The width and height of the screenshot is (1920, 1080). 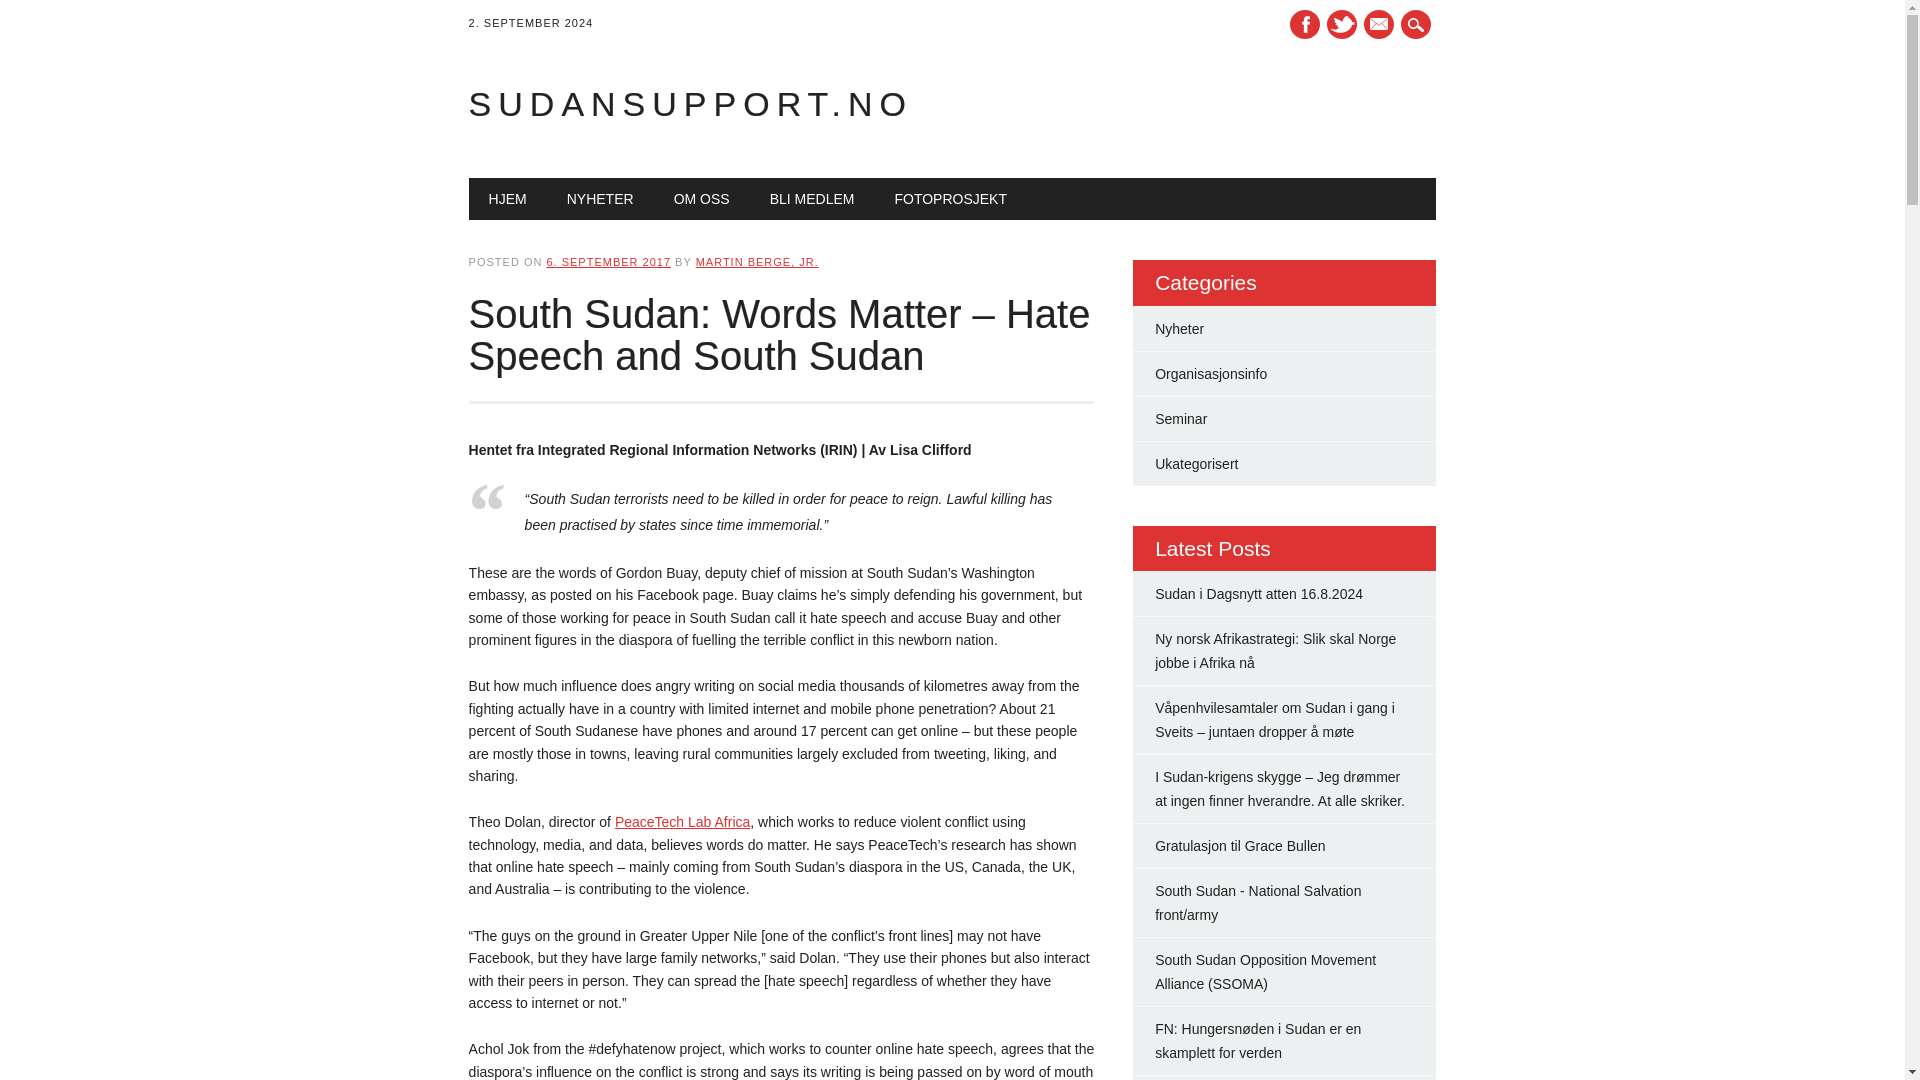 I want to click on Ukategorisert, so click(x=1196, y=463).